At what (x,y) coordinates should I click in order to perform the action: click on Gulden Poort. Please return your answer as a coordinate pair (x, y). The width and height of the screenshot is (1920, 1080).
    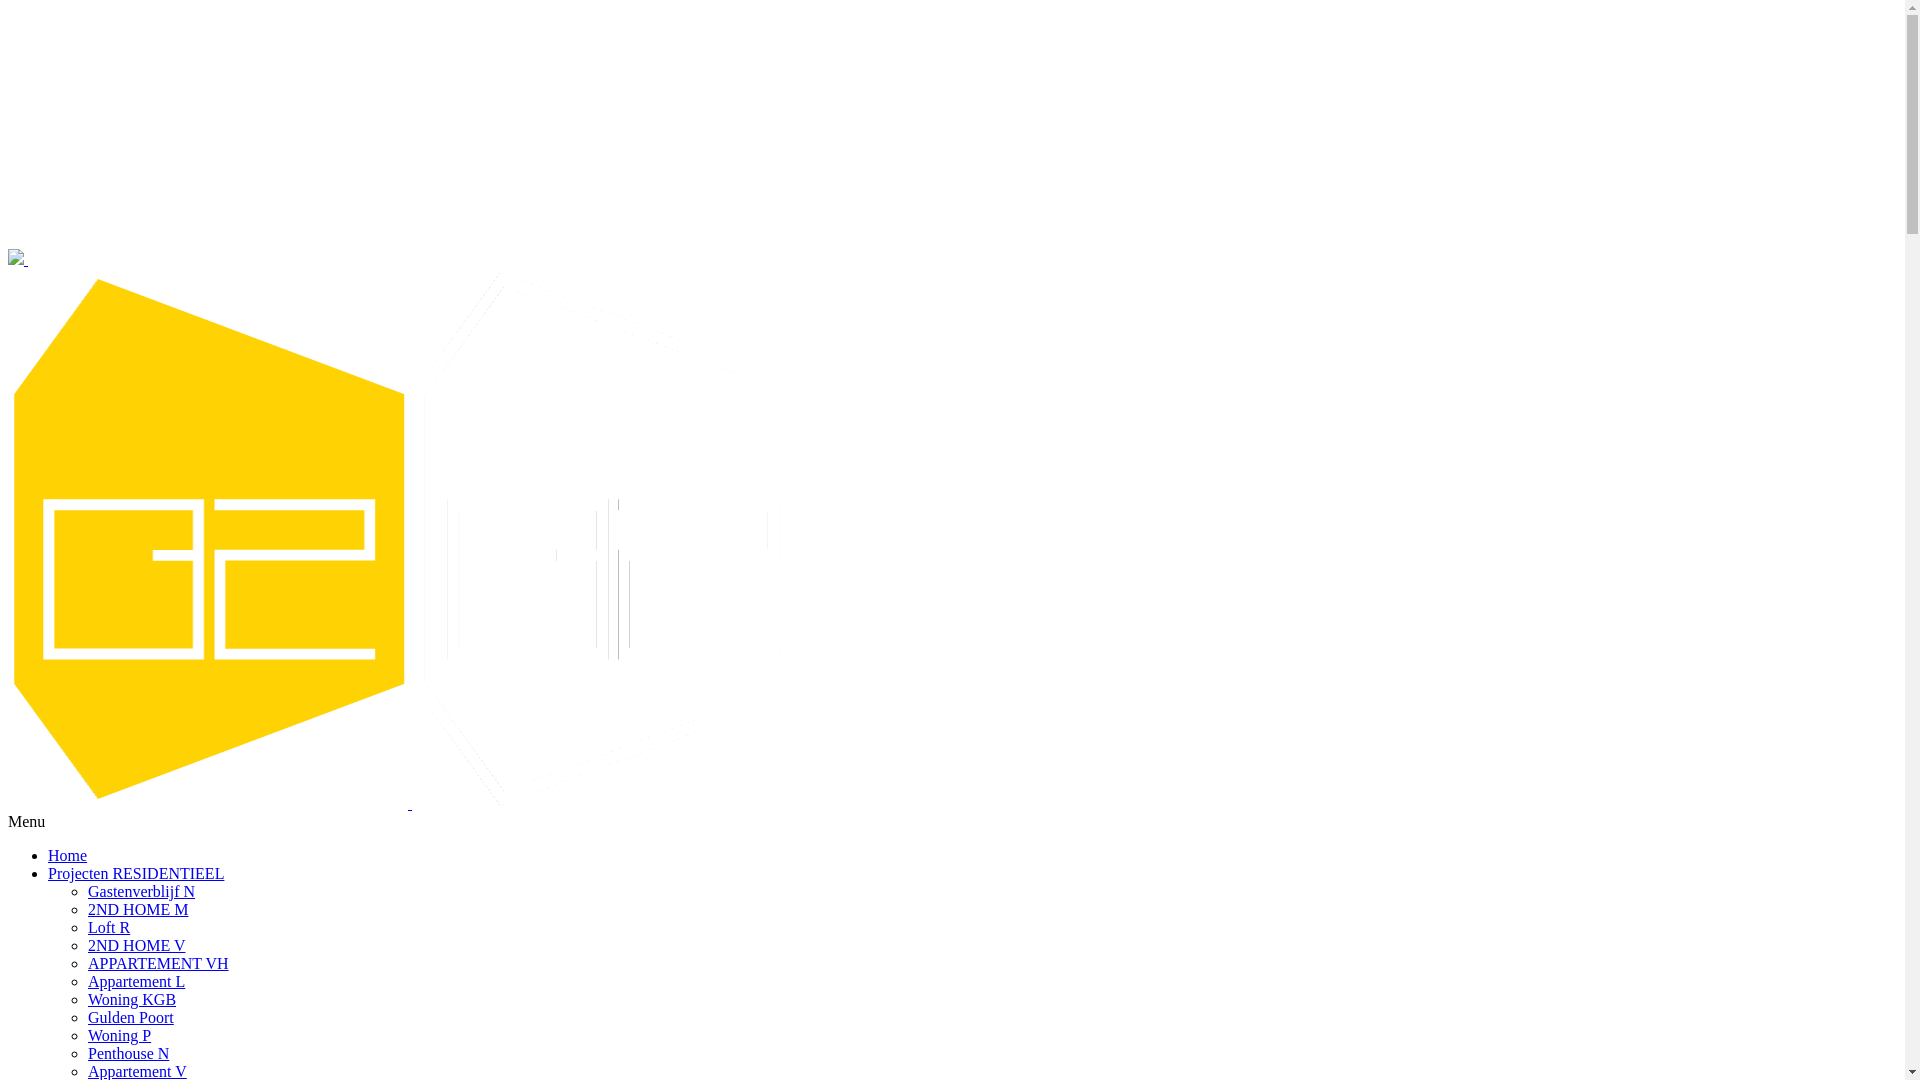
    Looking at the image, I should click on (131, 1018).